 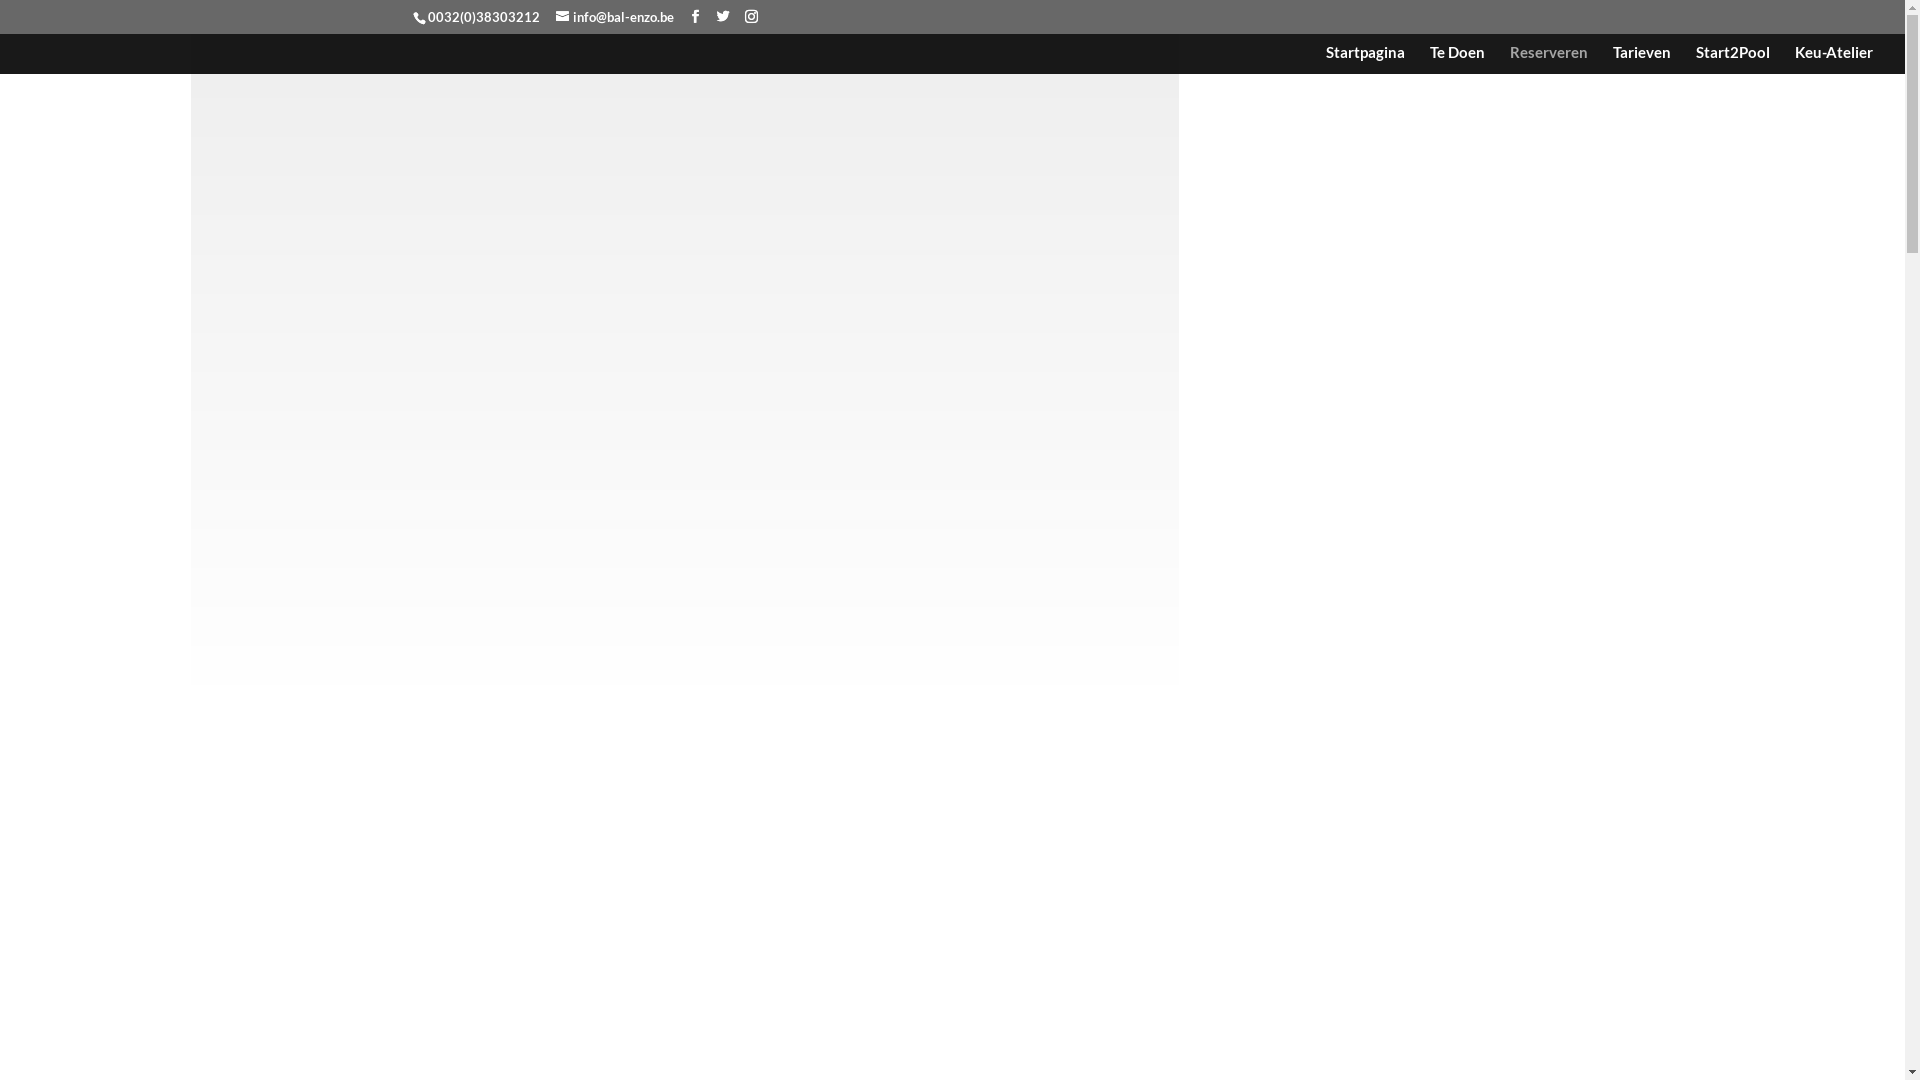 What do you see at coordinates (1733, 60) in the screenshot?
I see `Start2Pool` at bounding box center [1733, 60].